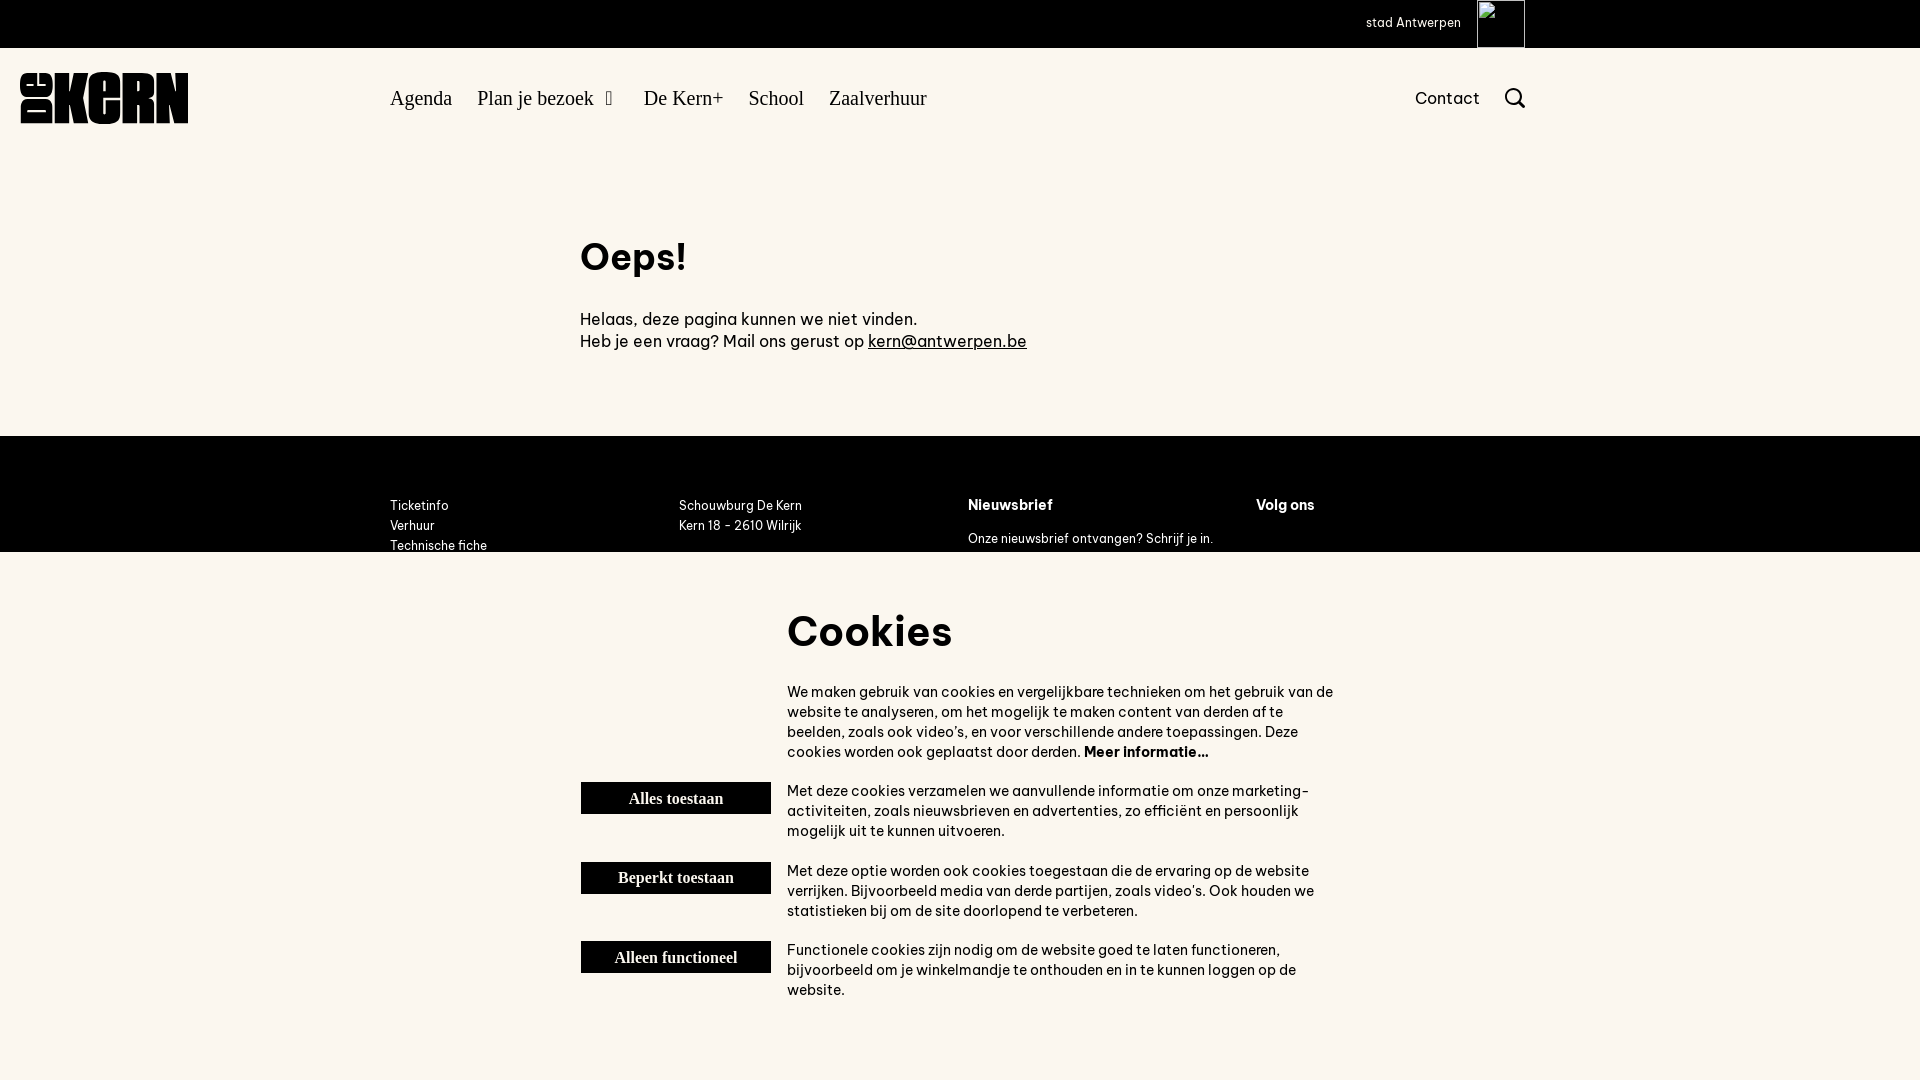 Image resolution: width=1920 pixels, height=1080 pixels. I want to click on Ticketinfo, so click(420, 506).